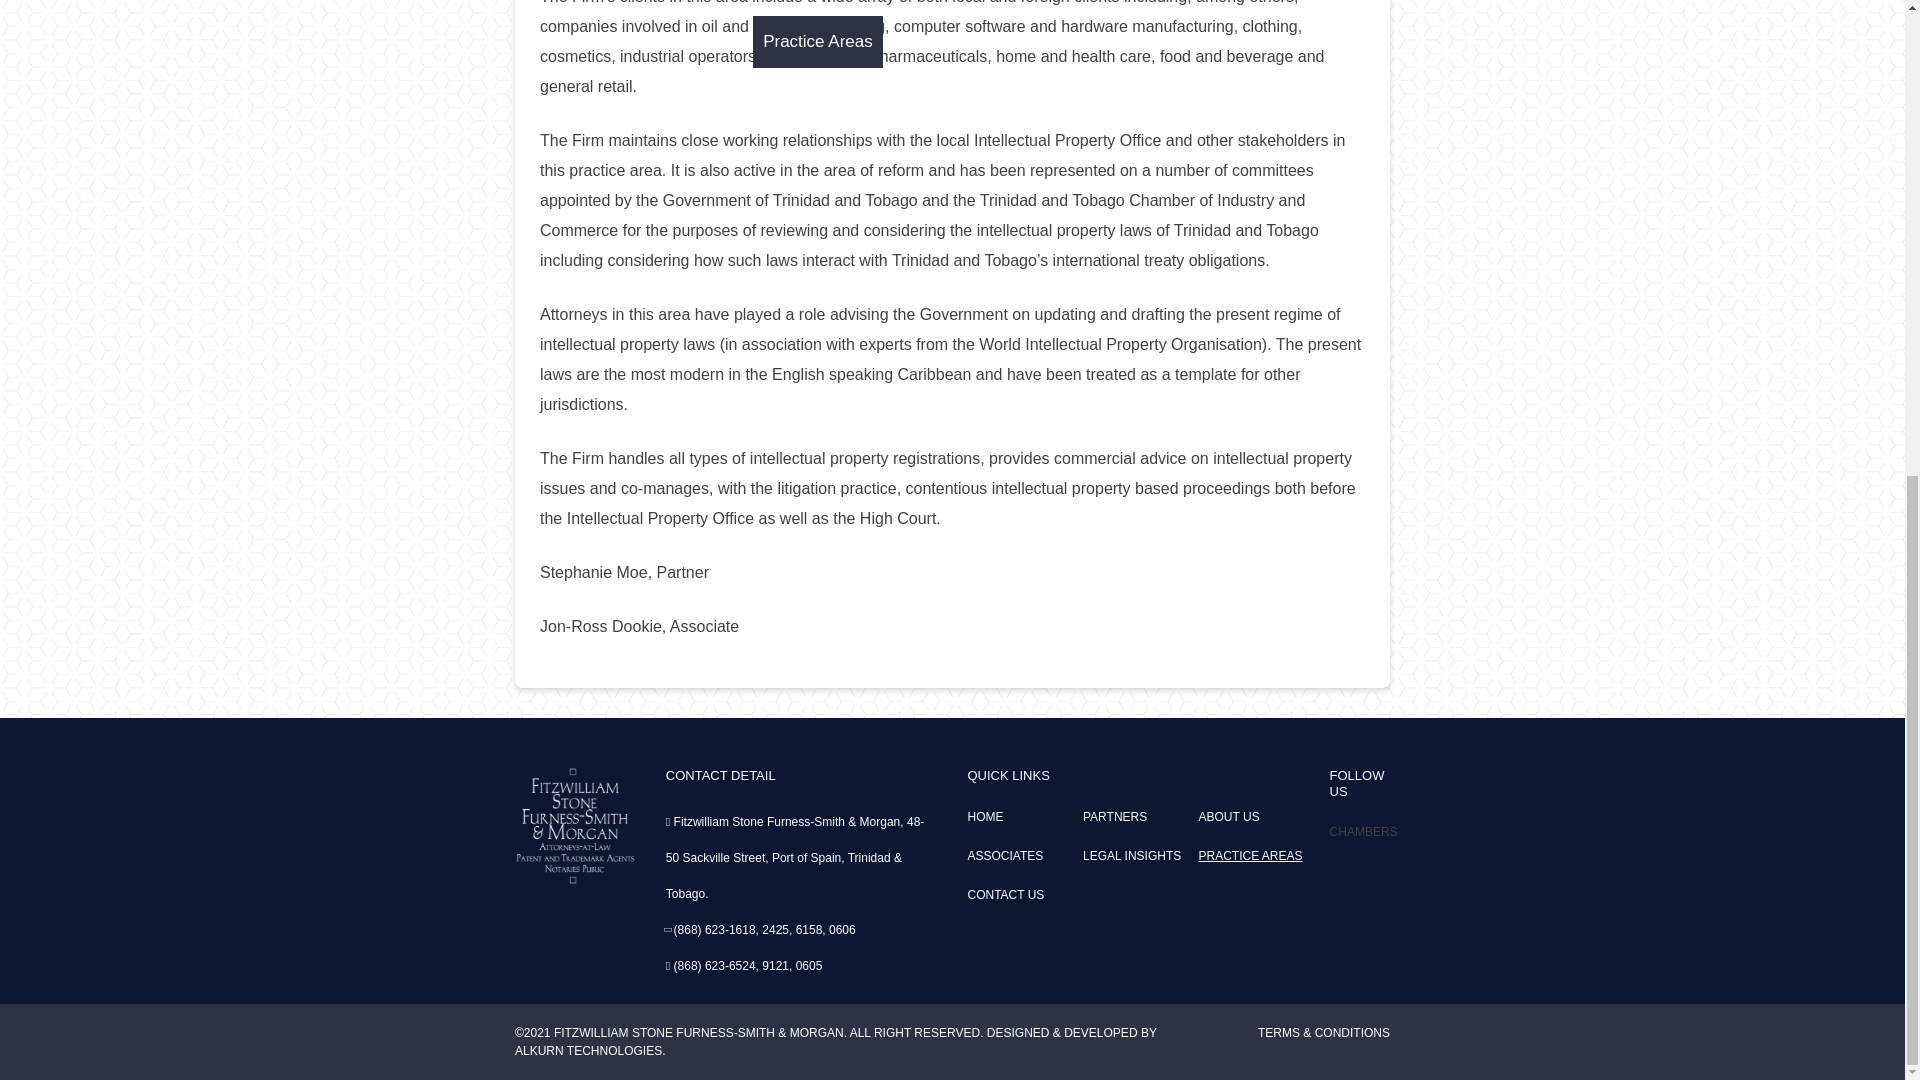  Describe the element at coordinates (1250, 855) in the screenshot. I see `PRACTICE AREAS` at that location.